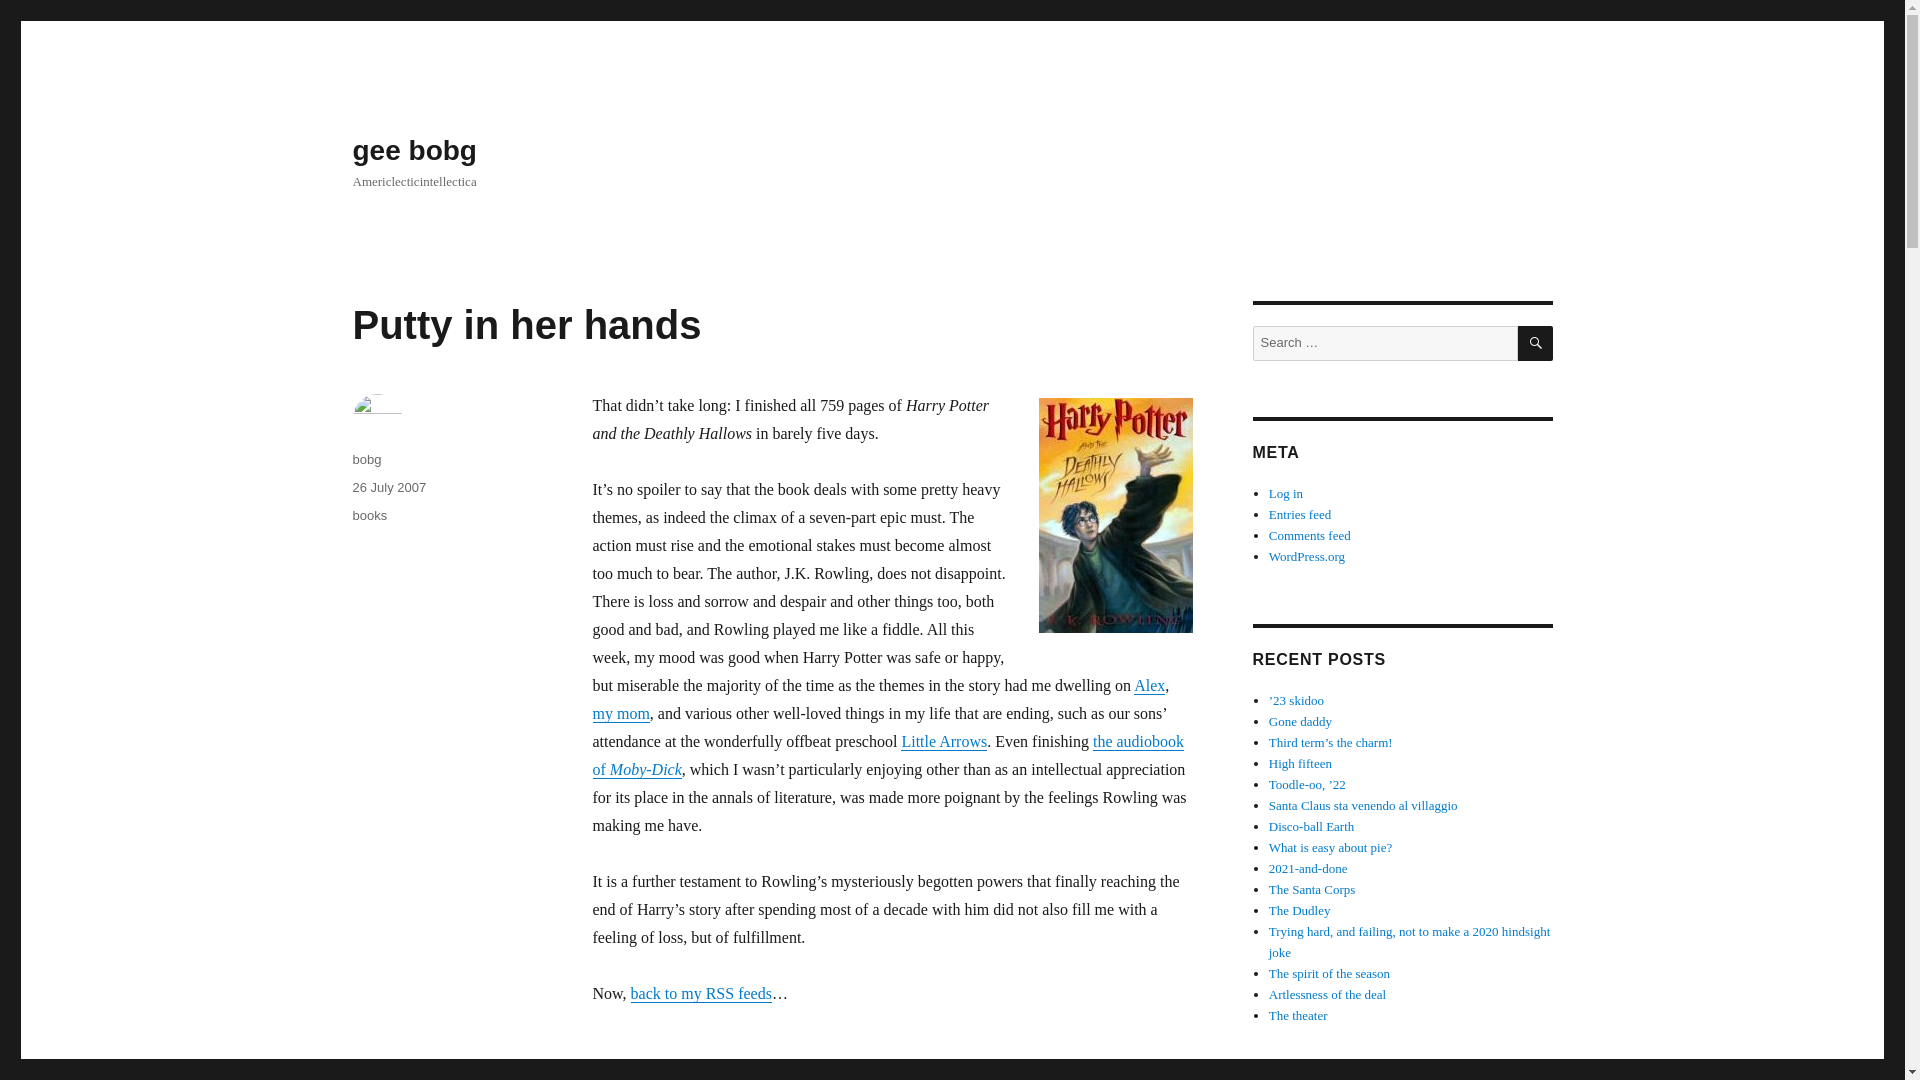  What do you see at coordinates (1536, 343) in the screenshot?
I see `SEARCH` at bounding box center [1536, 343].